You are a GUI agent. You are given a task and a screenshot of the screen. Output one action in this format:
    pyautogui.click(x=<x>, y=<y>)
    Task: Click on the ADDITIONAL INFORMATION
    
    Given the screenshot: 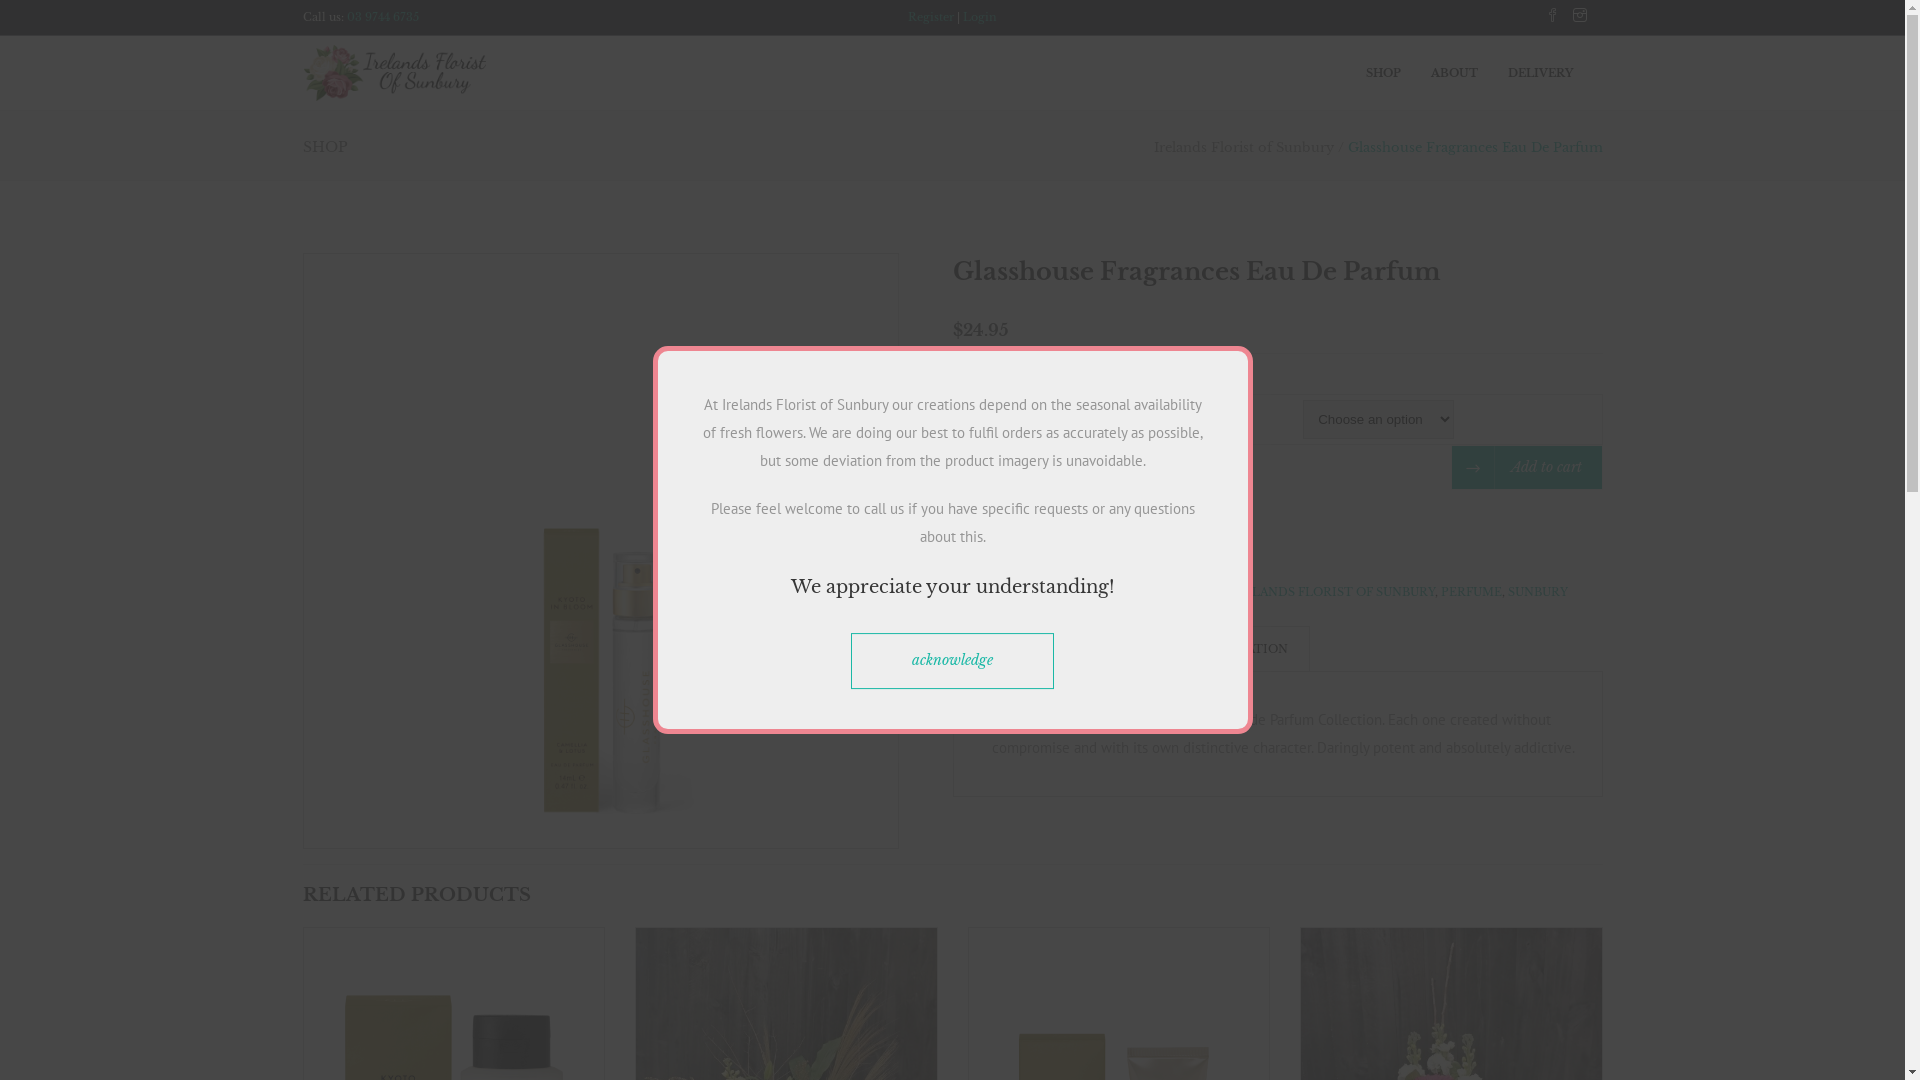 What is the action you would take?
    pyautogui.click(x=1198, y=648)
    